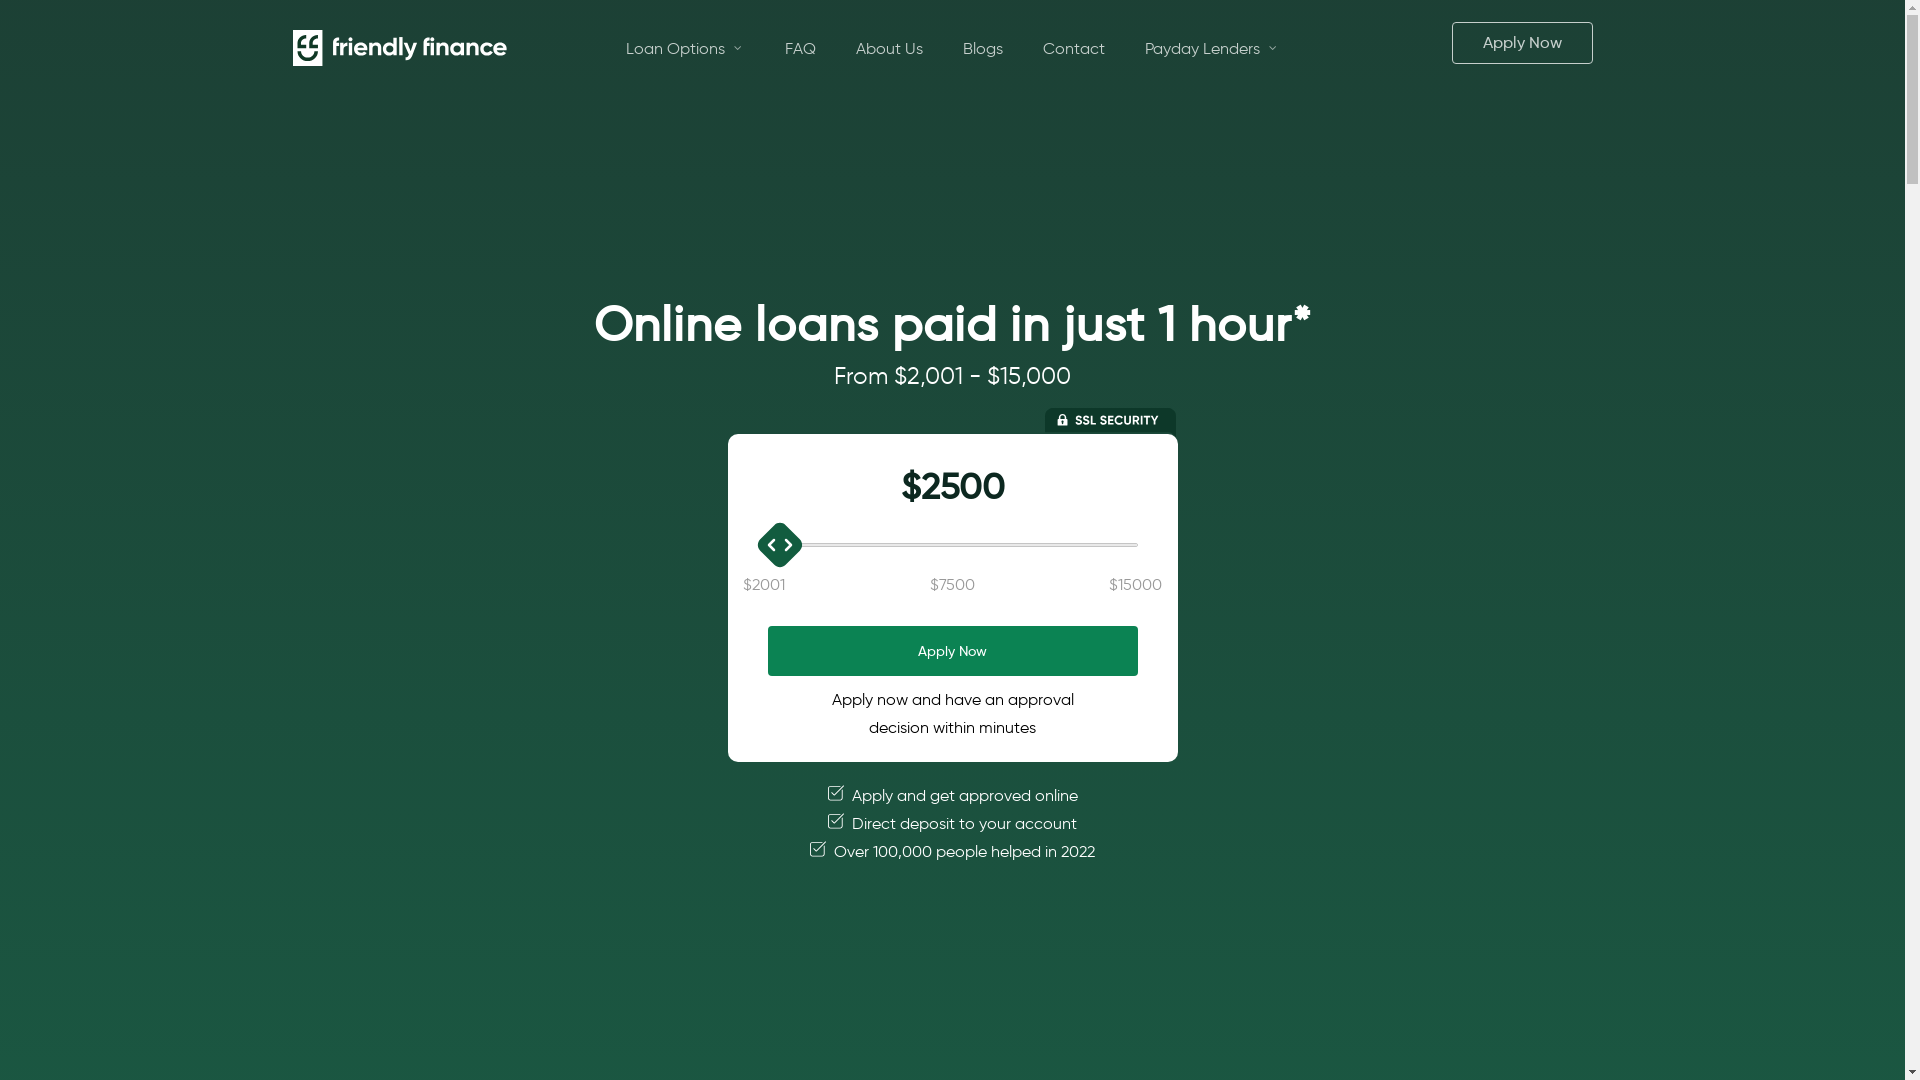 This screenshot has width=1920, height=1080. What do you see at coordinates (686, 48) in the screenshot?
I see `Loan Options` at bounding box center [686, 48].